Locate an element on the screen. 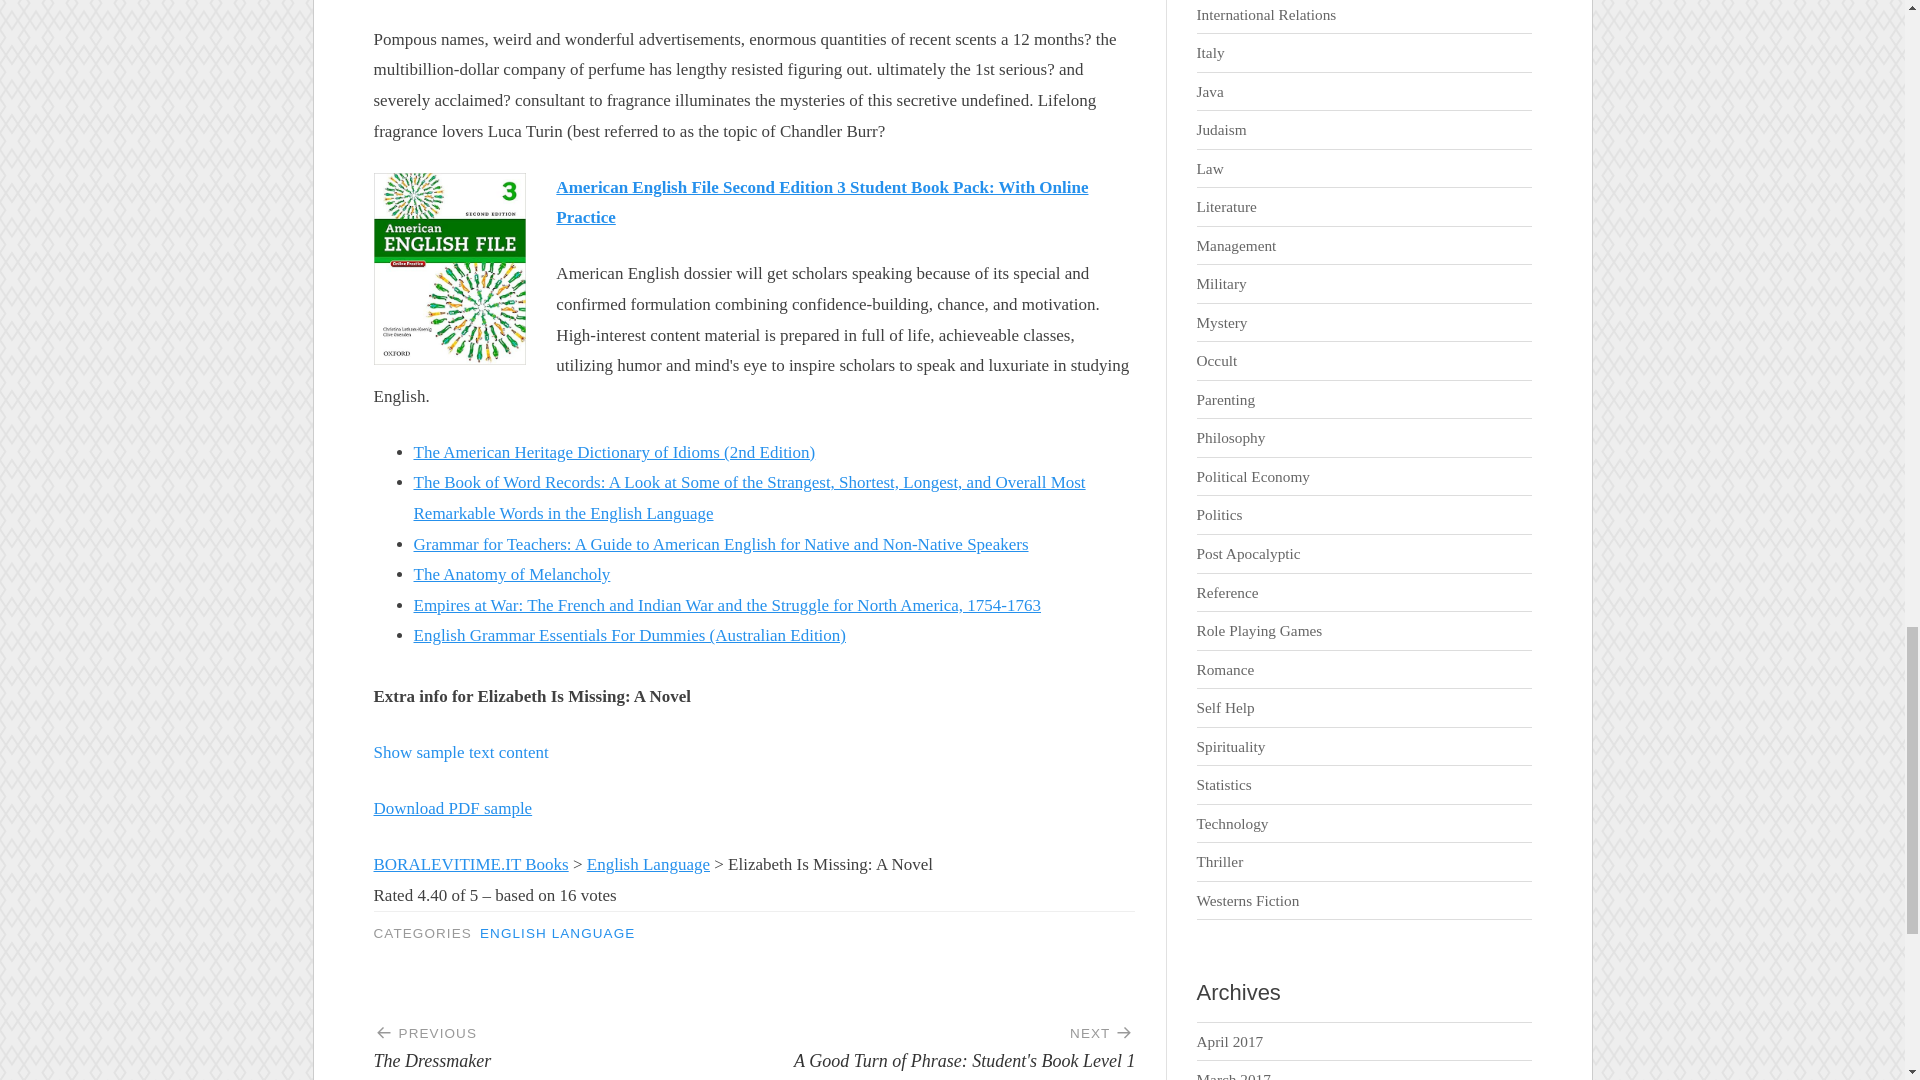 The image size is (1920, 1080). English Language is located at coordinates (648, 864).